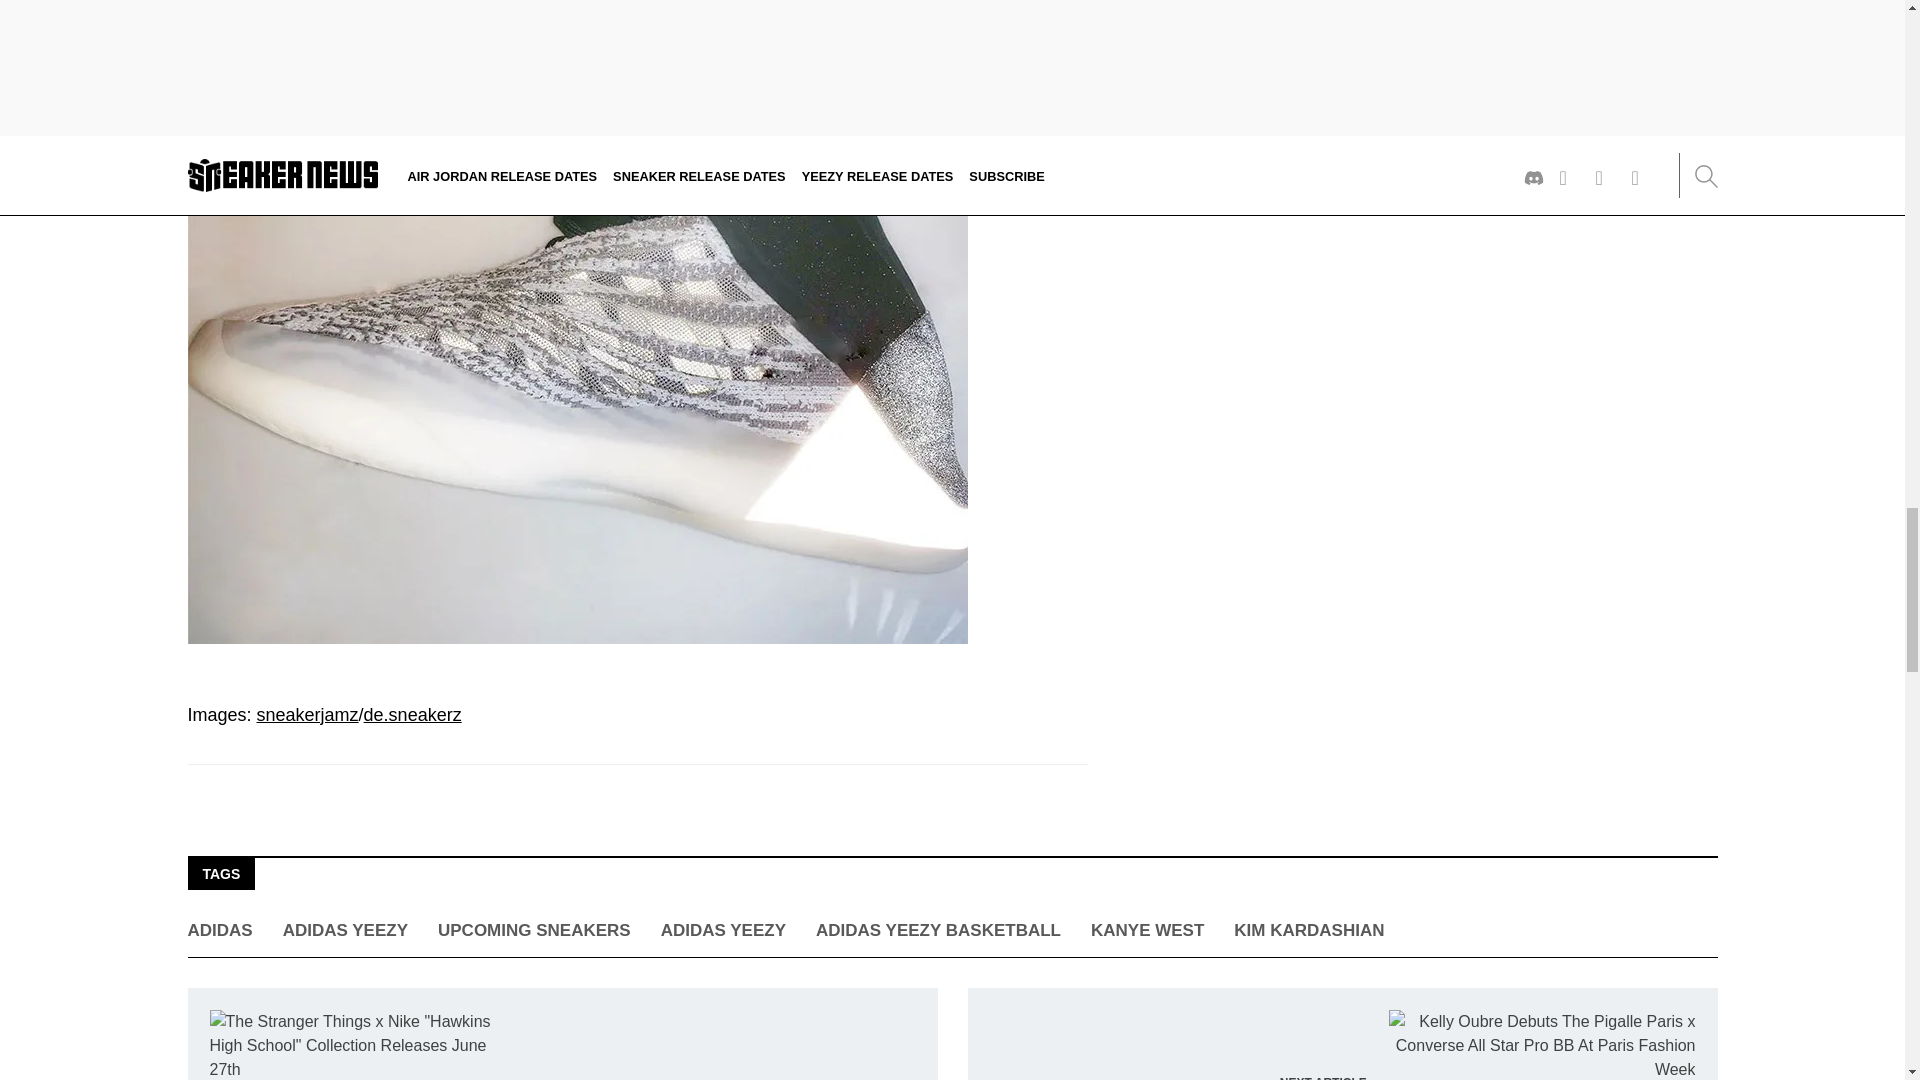  What do you see at coordinates (534, 930) in the screenshot?
I see `UPCOMING SNEAKERS` at bounding box center [534, 930].